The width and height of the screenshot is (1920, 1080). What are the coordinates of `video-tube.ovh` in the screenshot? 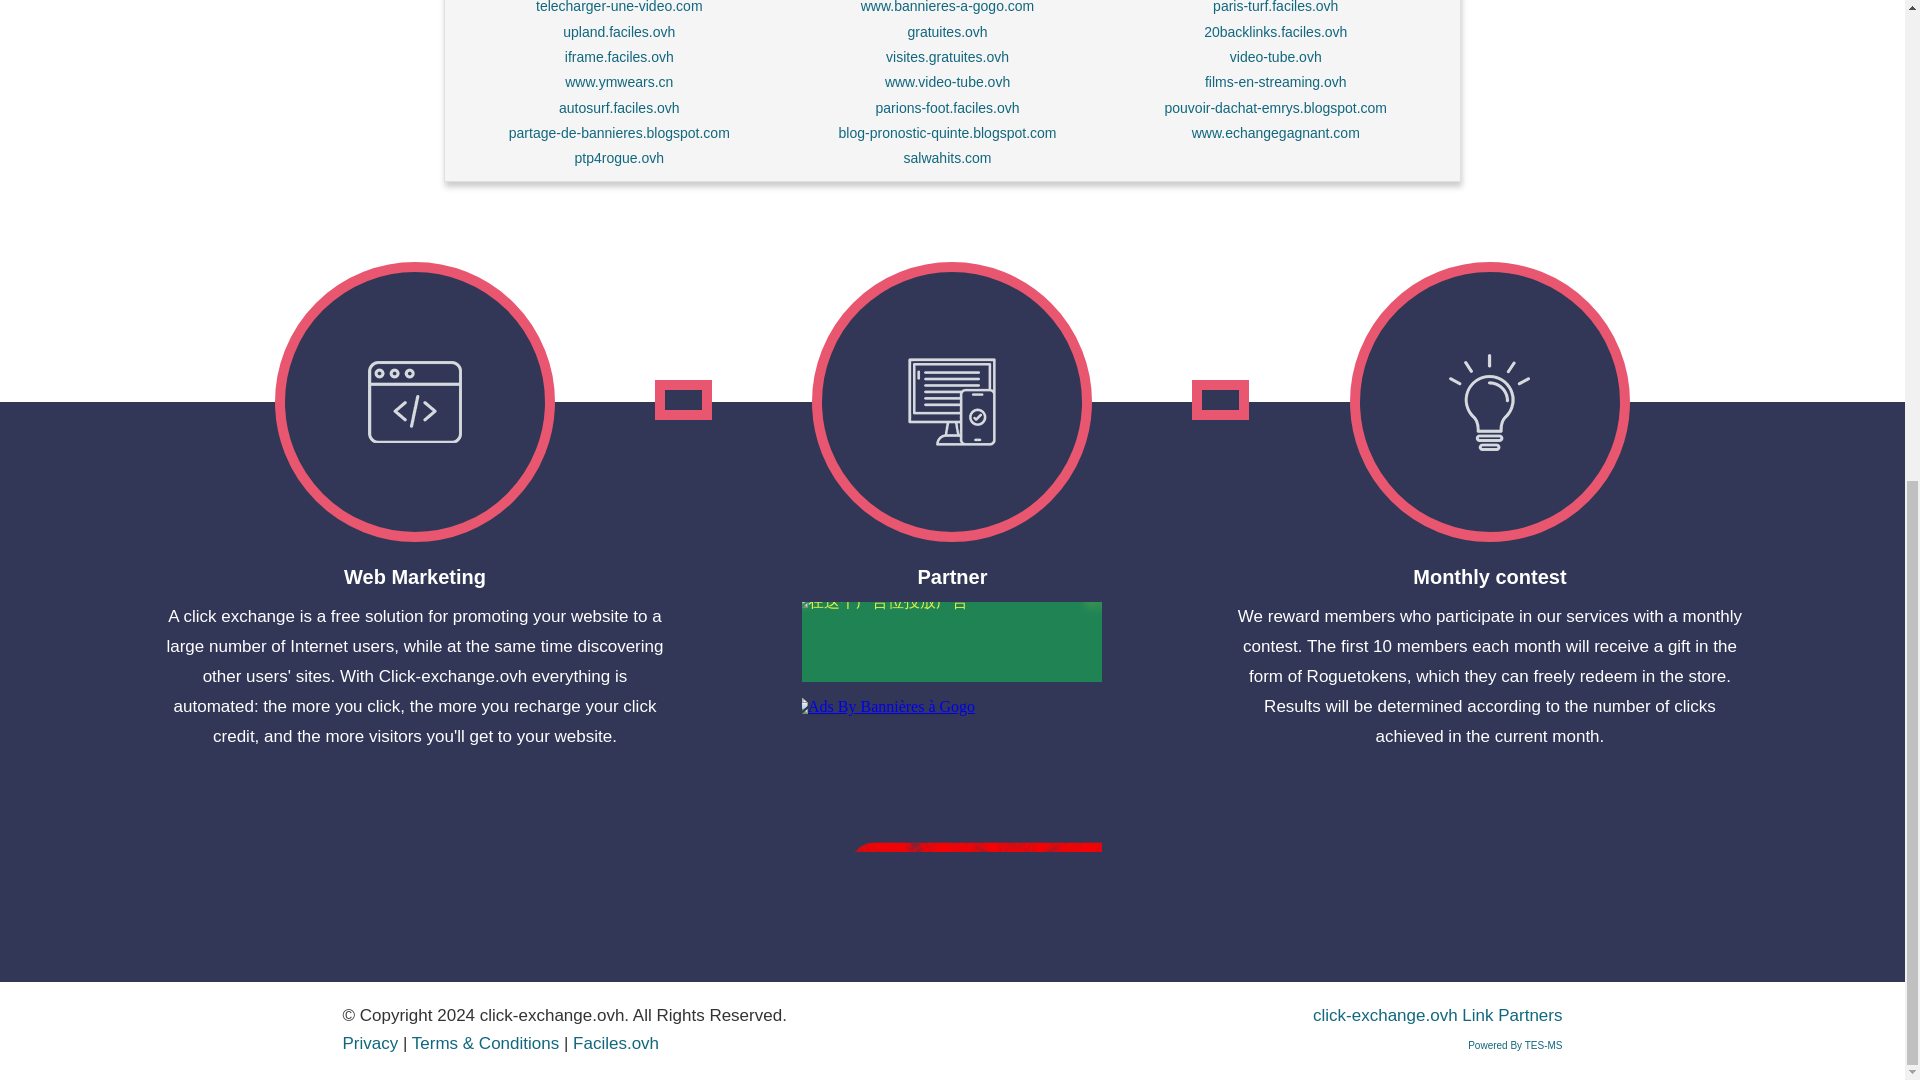 It's located at (1276, 56).